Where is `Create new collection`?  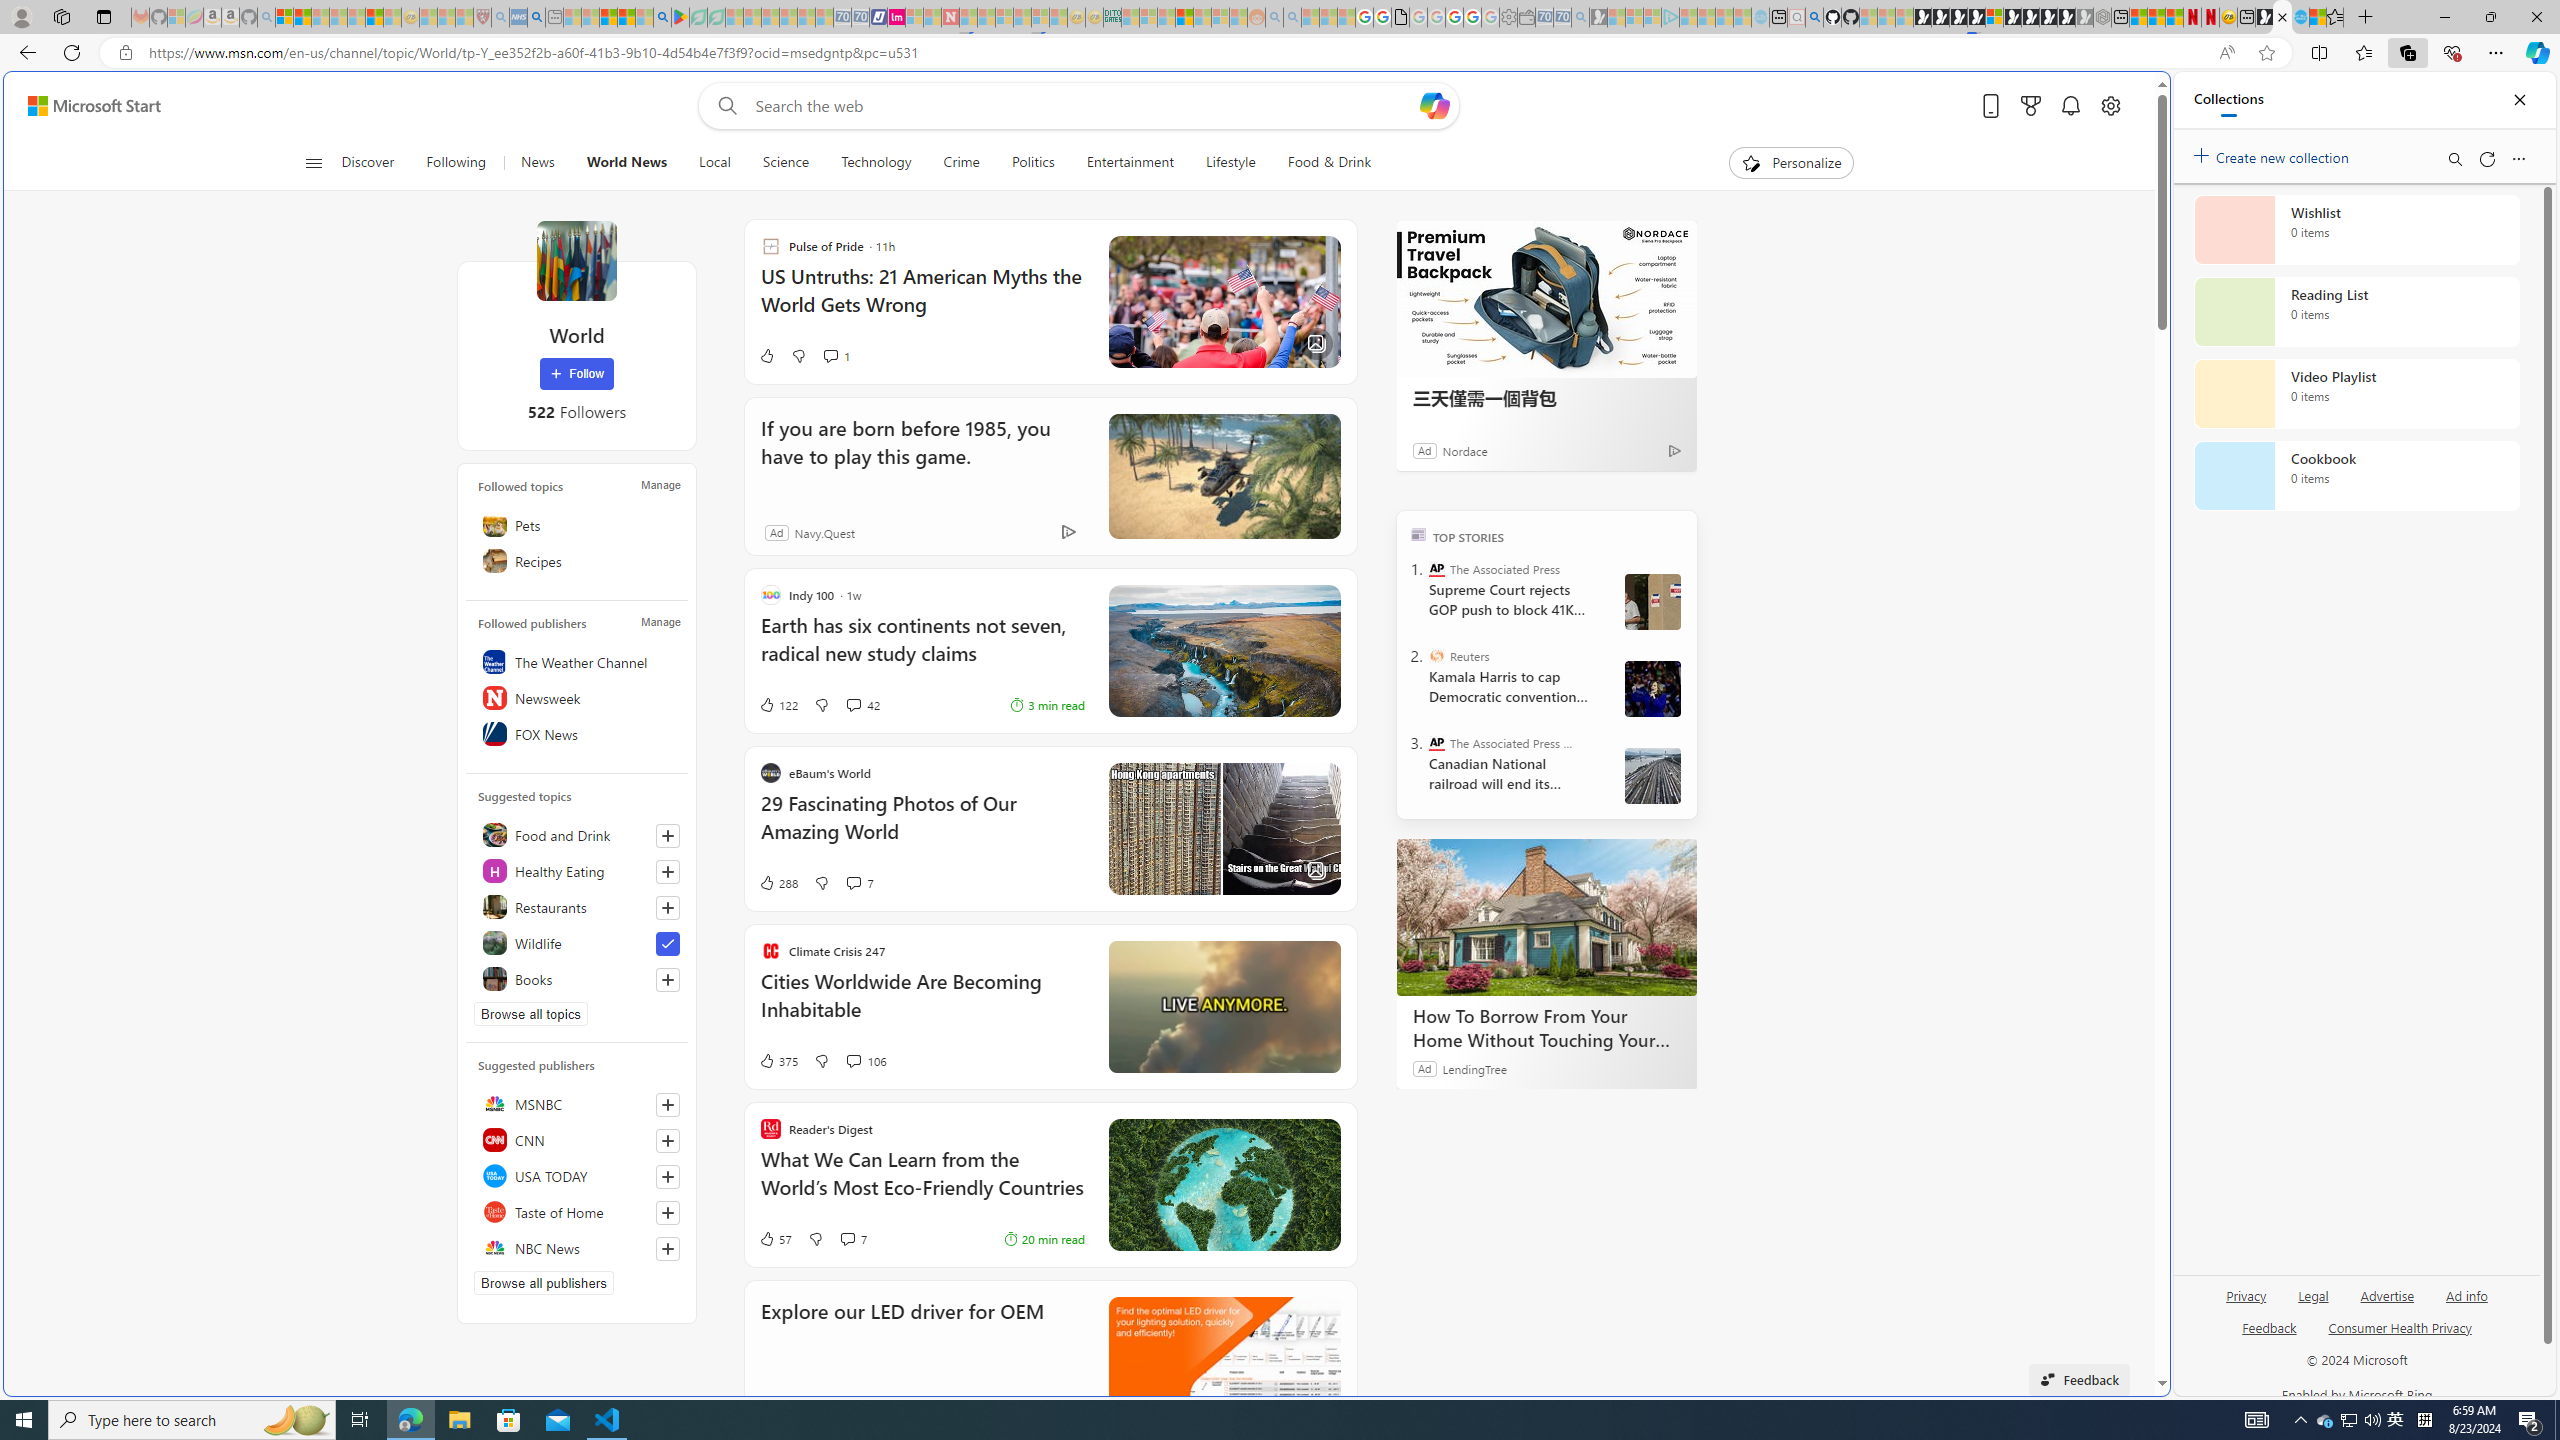 Create new collection is located at coordinates (2274, 154).